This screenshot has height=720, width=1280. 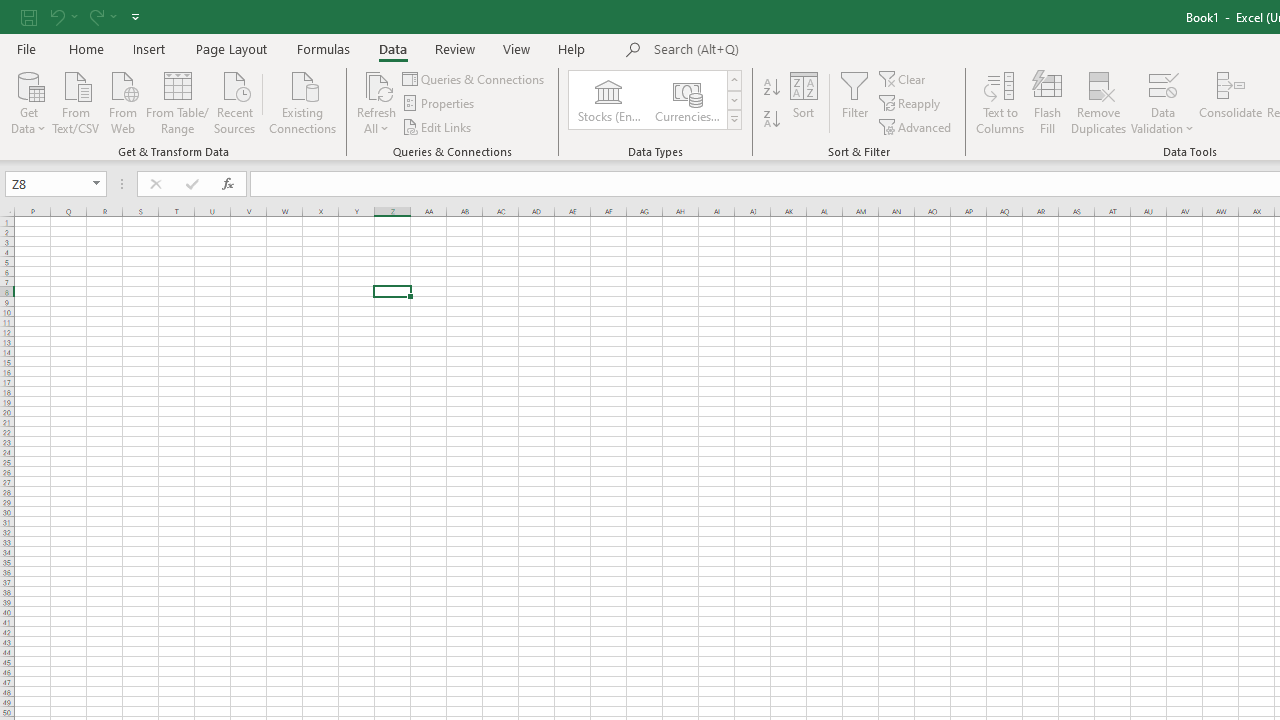 I want to click on Existing Connections, so click(x=303, y=101).